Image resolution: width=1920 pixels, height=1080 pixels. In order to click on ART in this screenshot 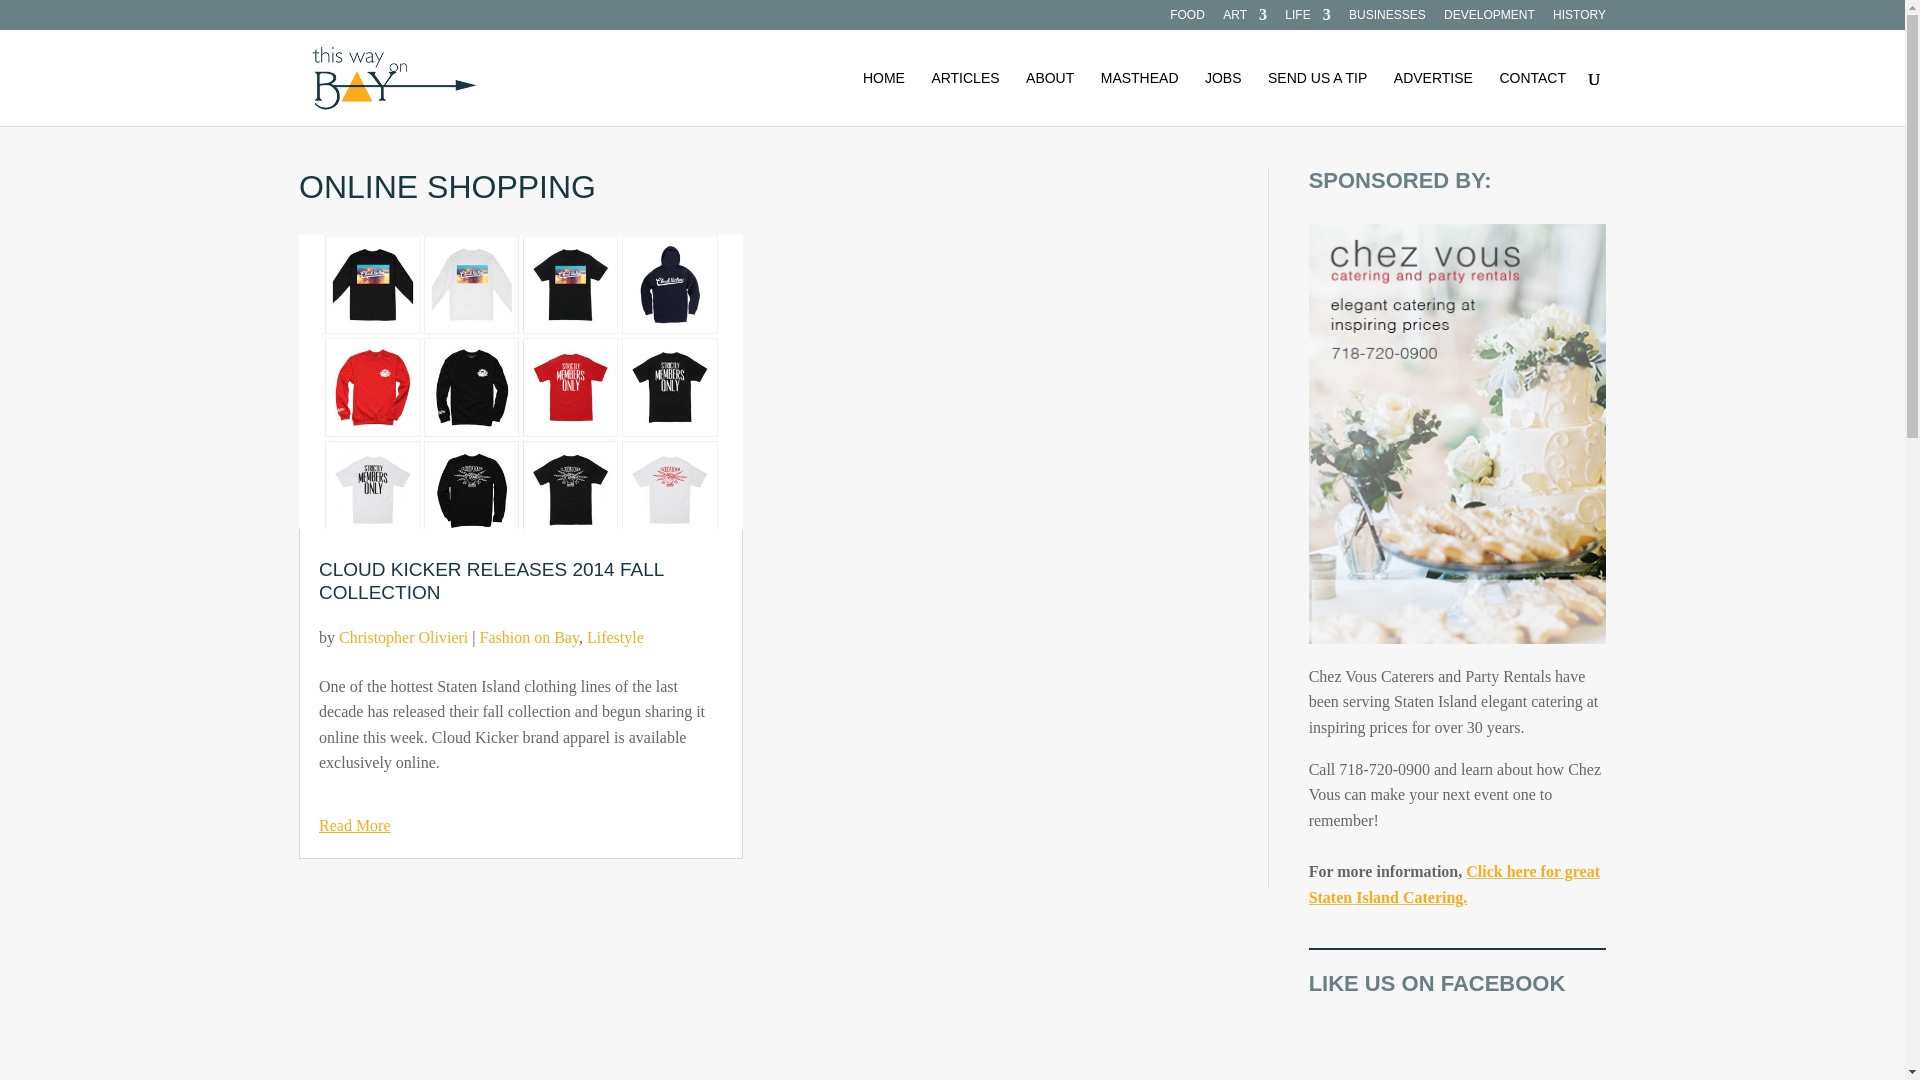, I will do `click(1245, 19)`.